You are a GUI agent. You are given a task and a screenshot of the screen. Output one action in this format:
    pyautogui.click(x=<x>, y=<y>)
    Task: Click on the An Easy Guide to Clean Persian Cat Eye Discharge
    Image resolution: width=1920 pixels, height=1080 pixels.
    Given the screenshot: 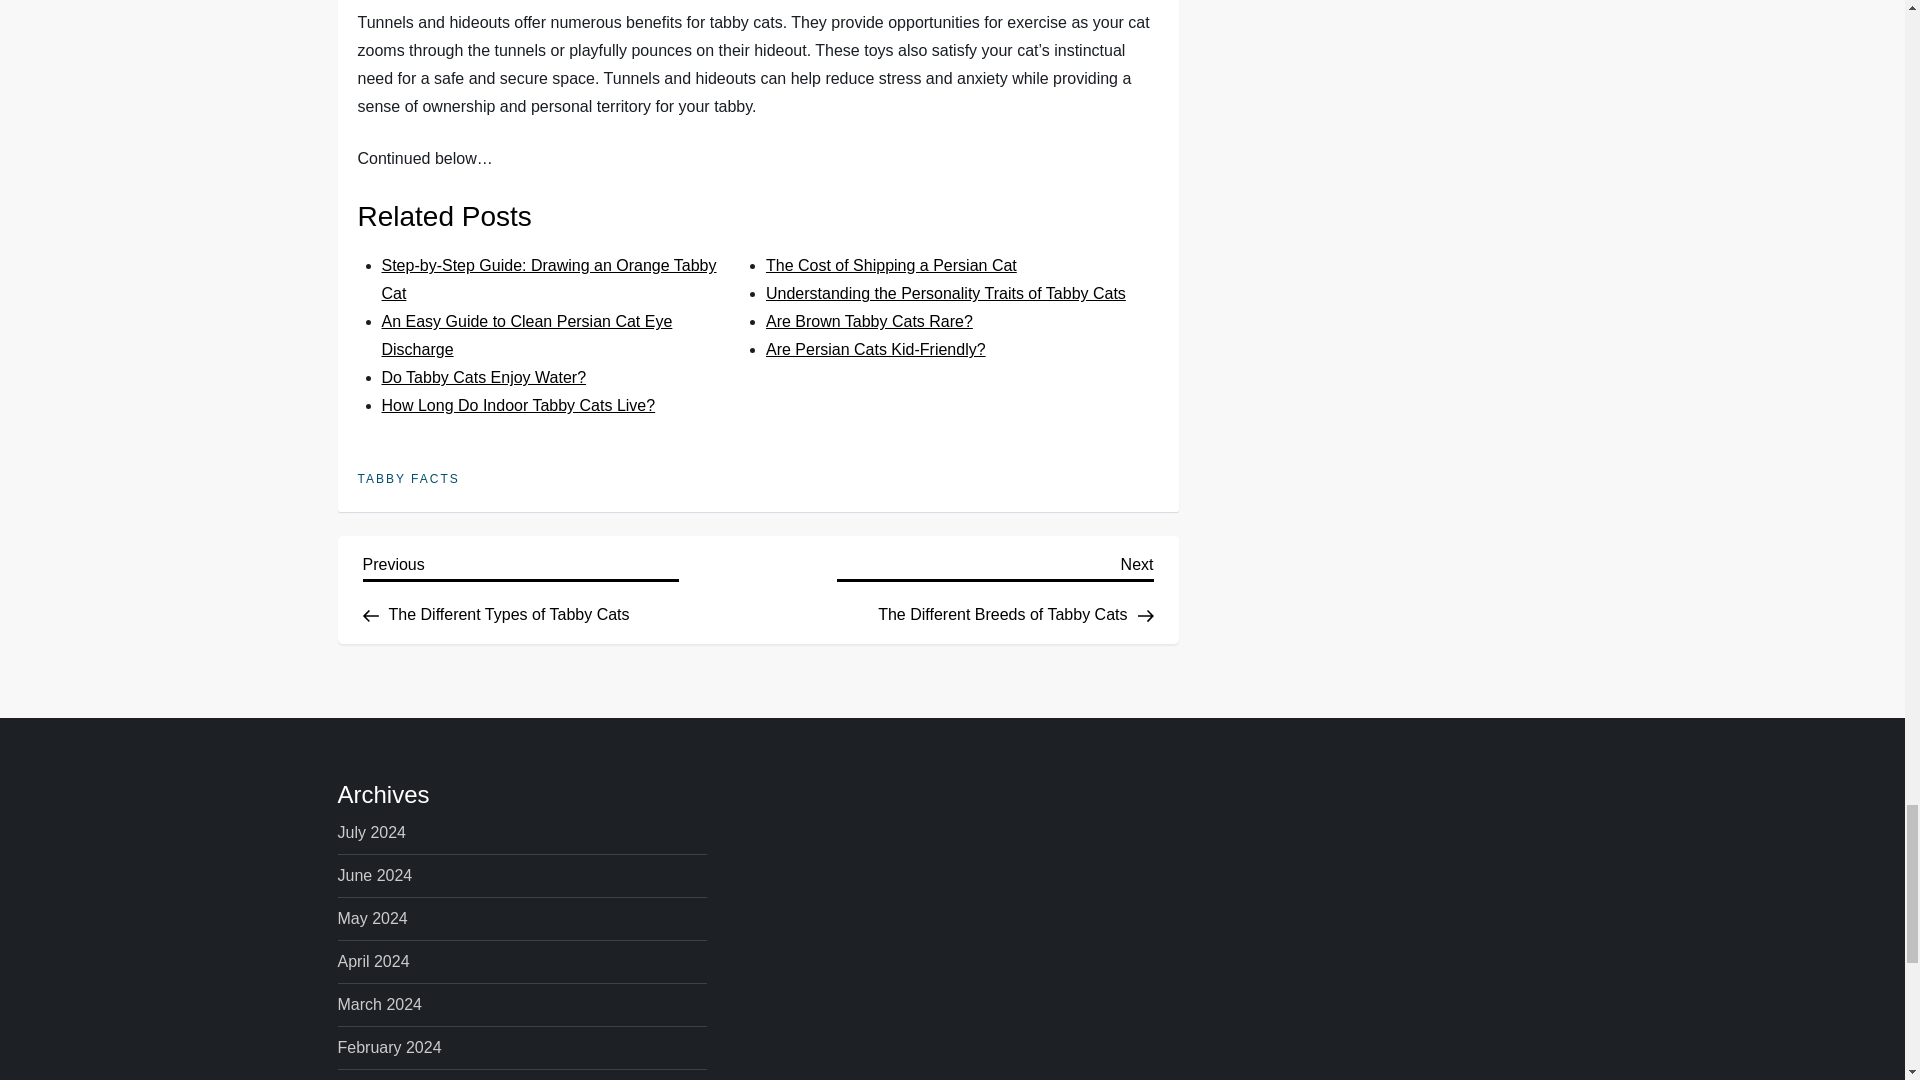 What is the action you would take?
    pyautogui.click(x=528, y=335)
    